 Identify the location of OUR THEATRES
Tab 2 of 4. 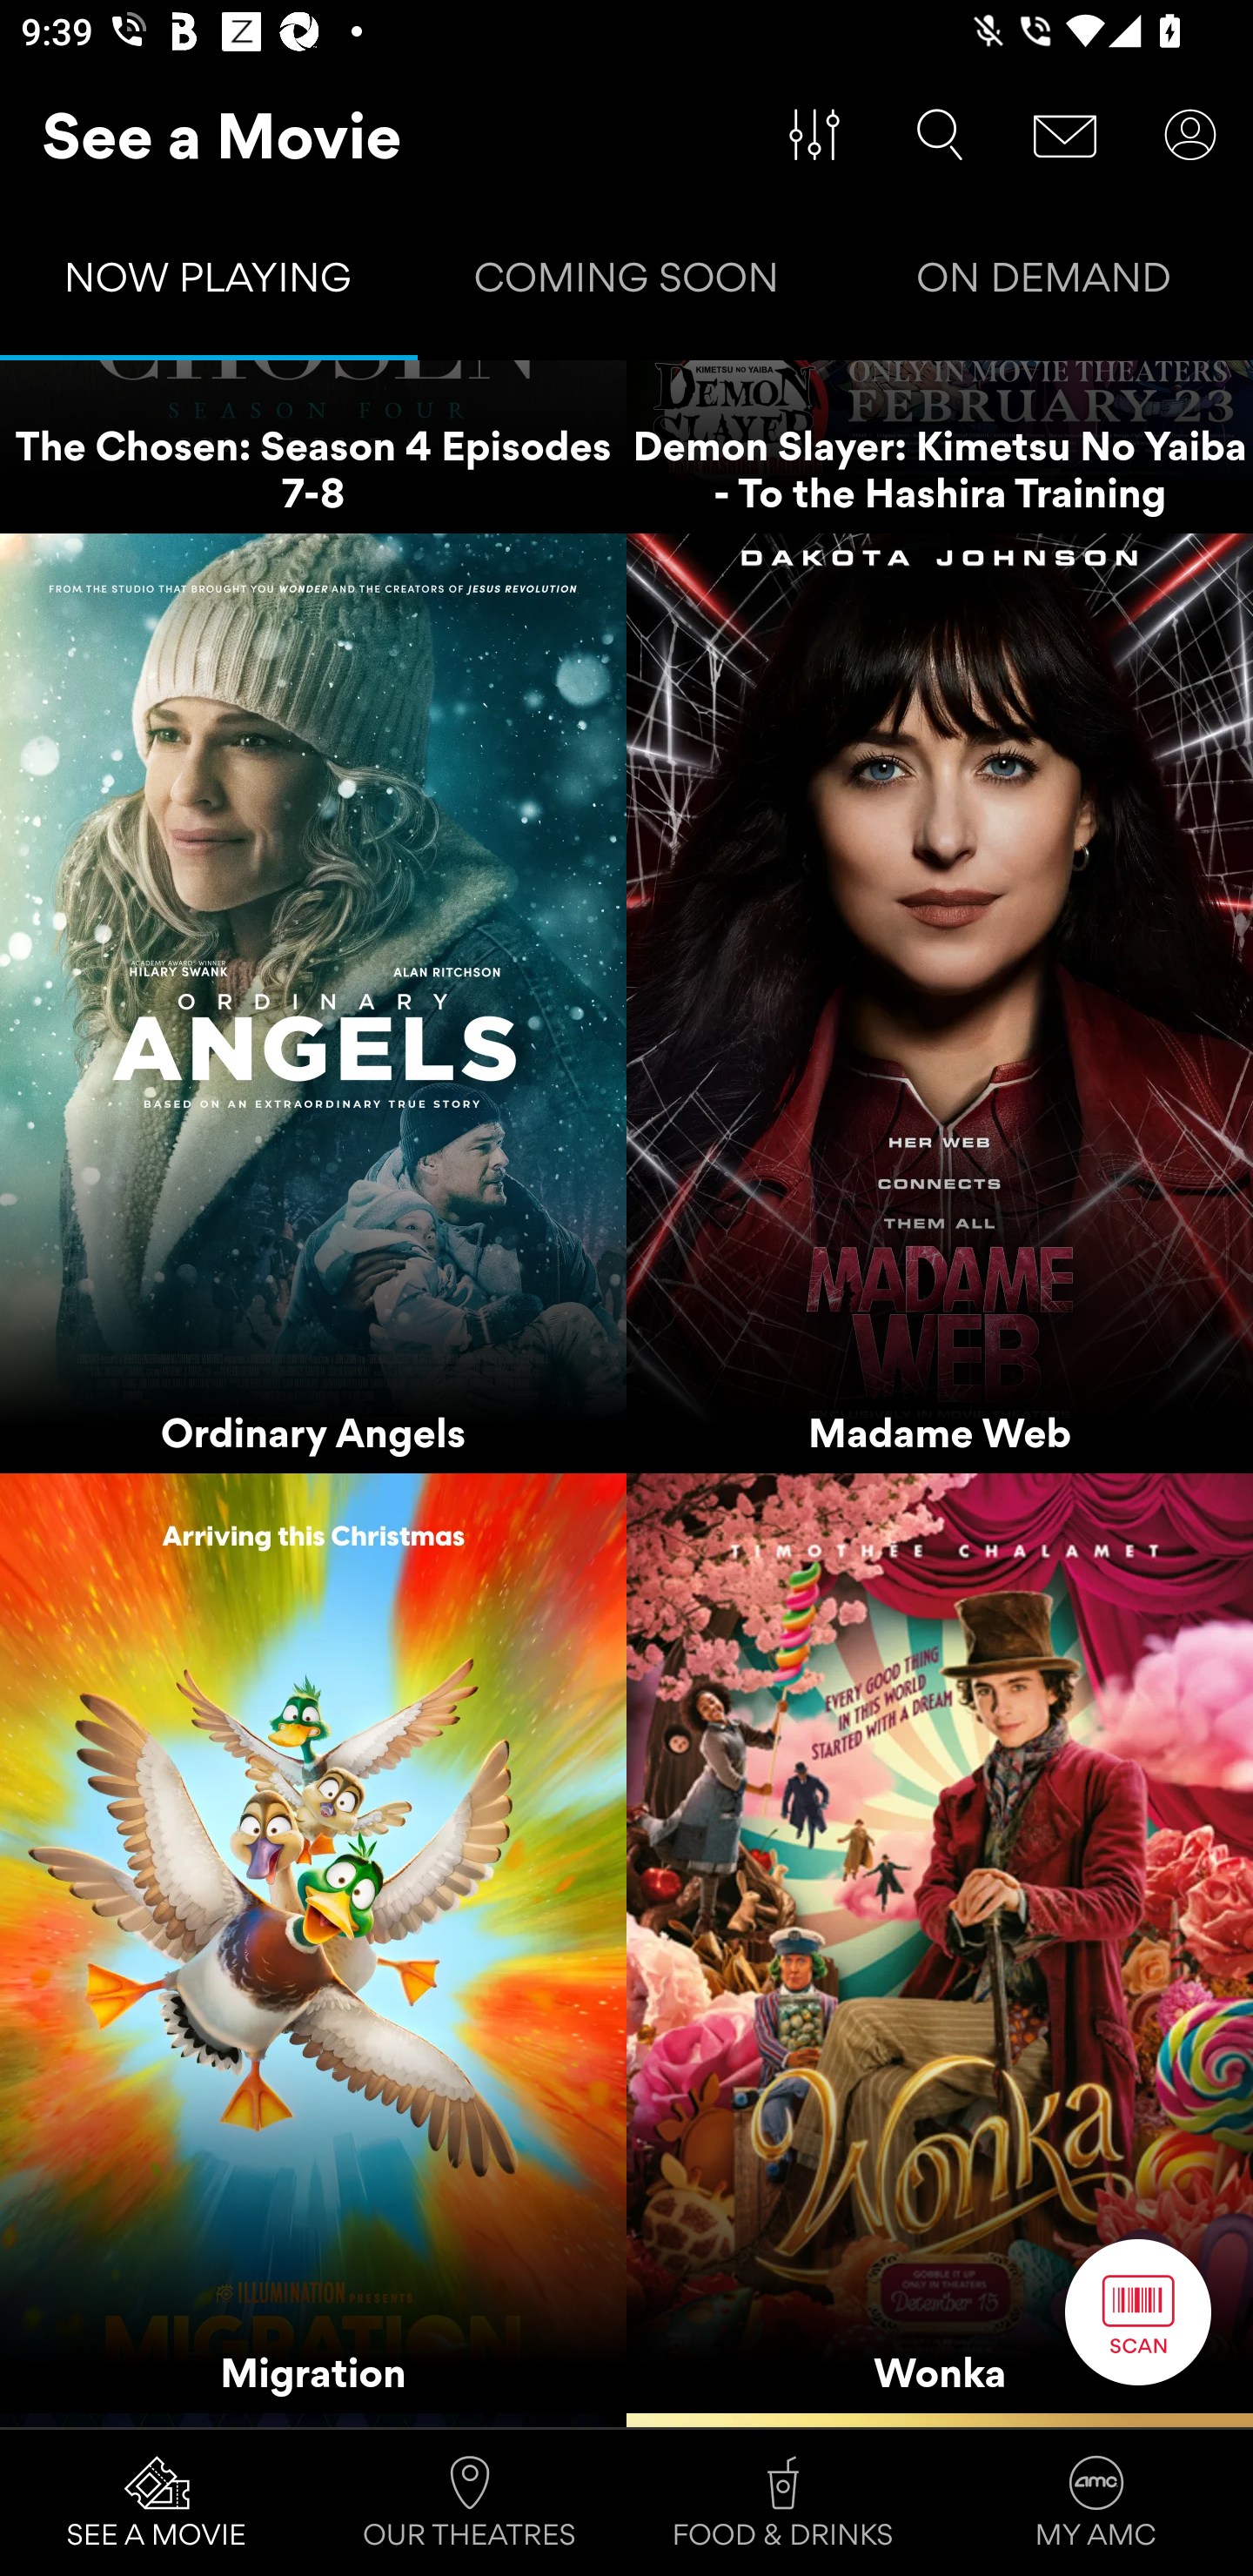
(470, 2503).